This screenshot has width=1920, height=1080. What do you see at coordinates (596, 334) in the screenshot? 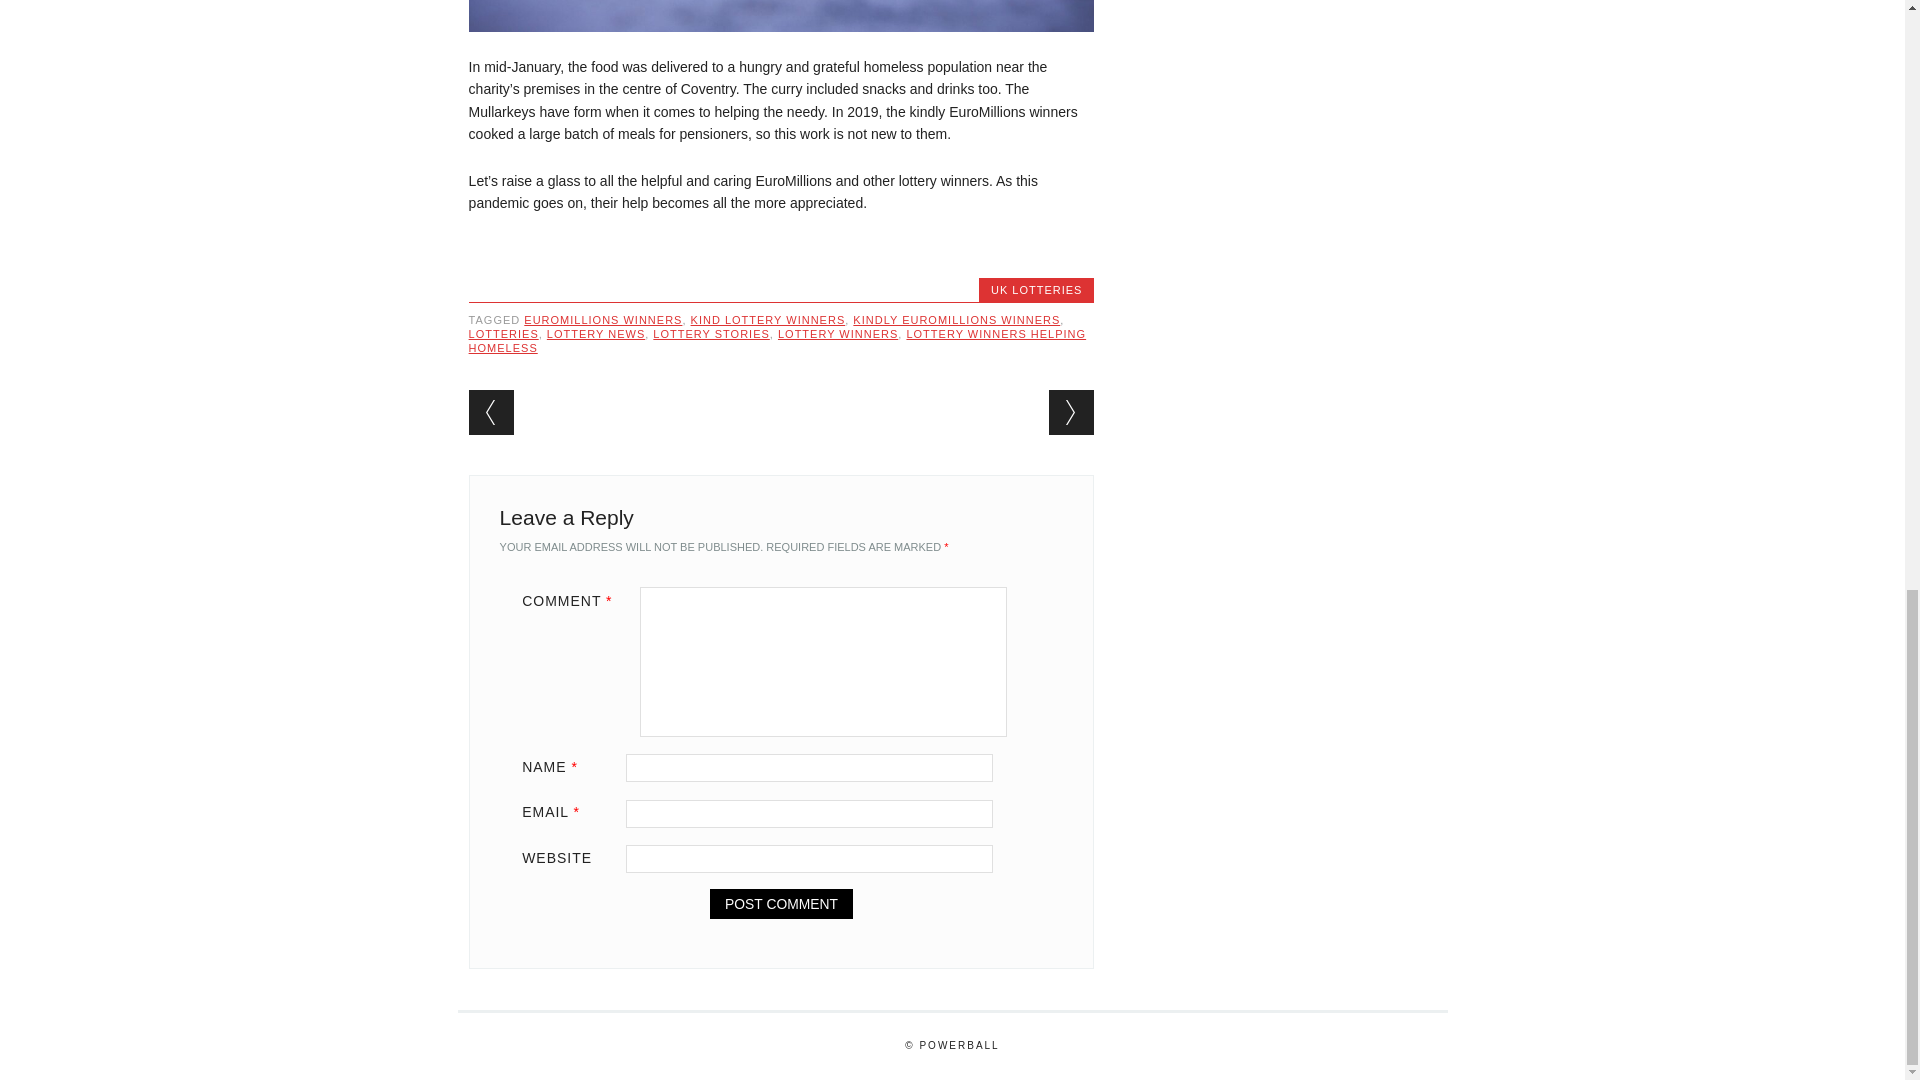
I see `LOTTERY NEWS` at bounding box center [596, 334].